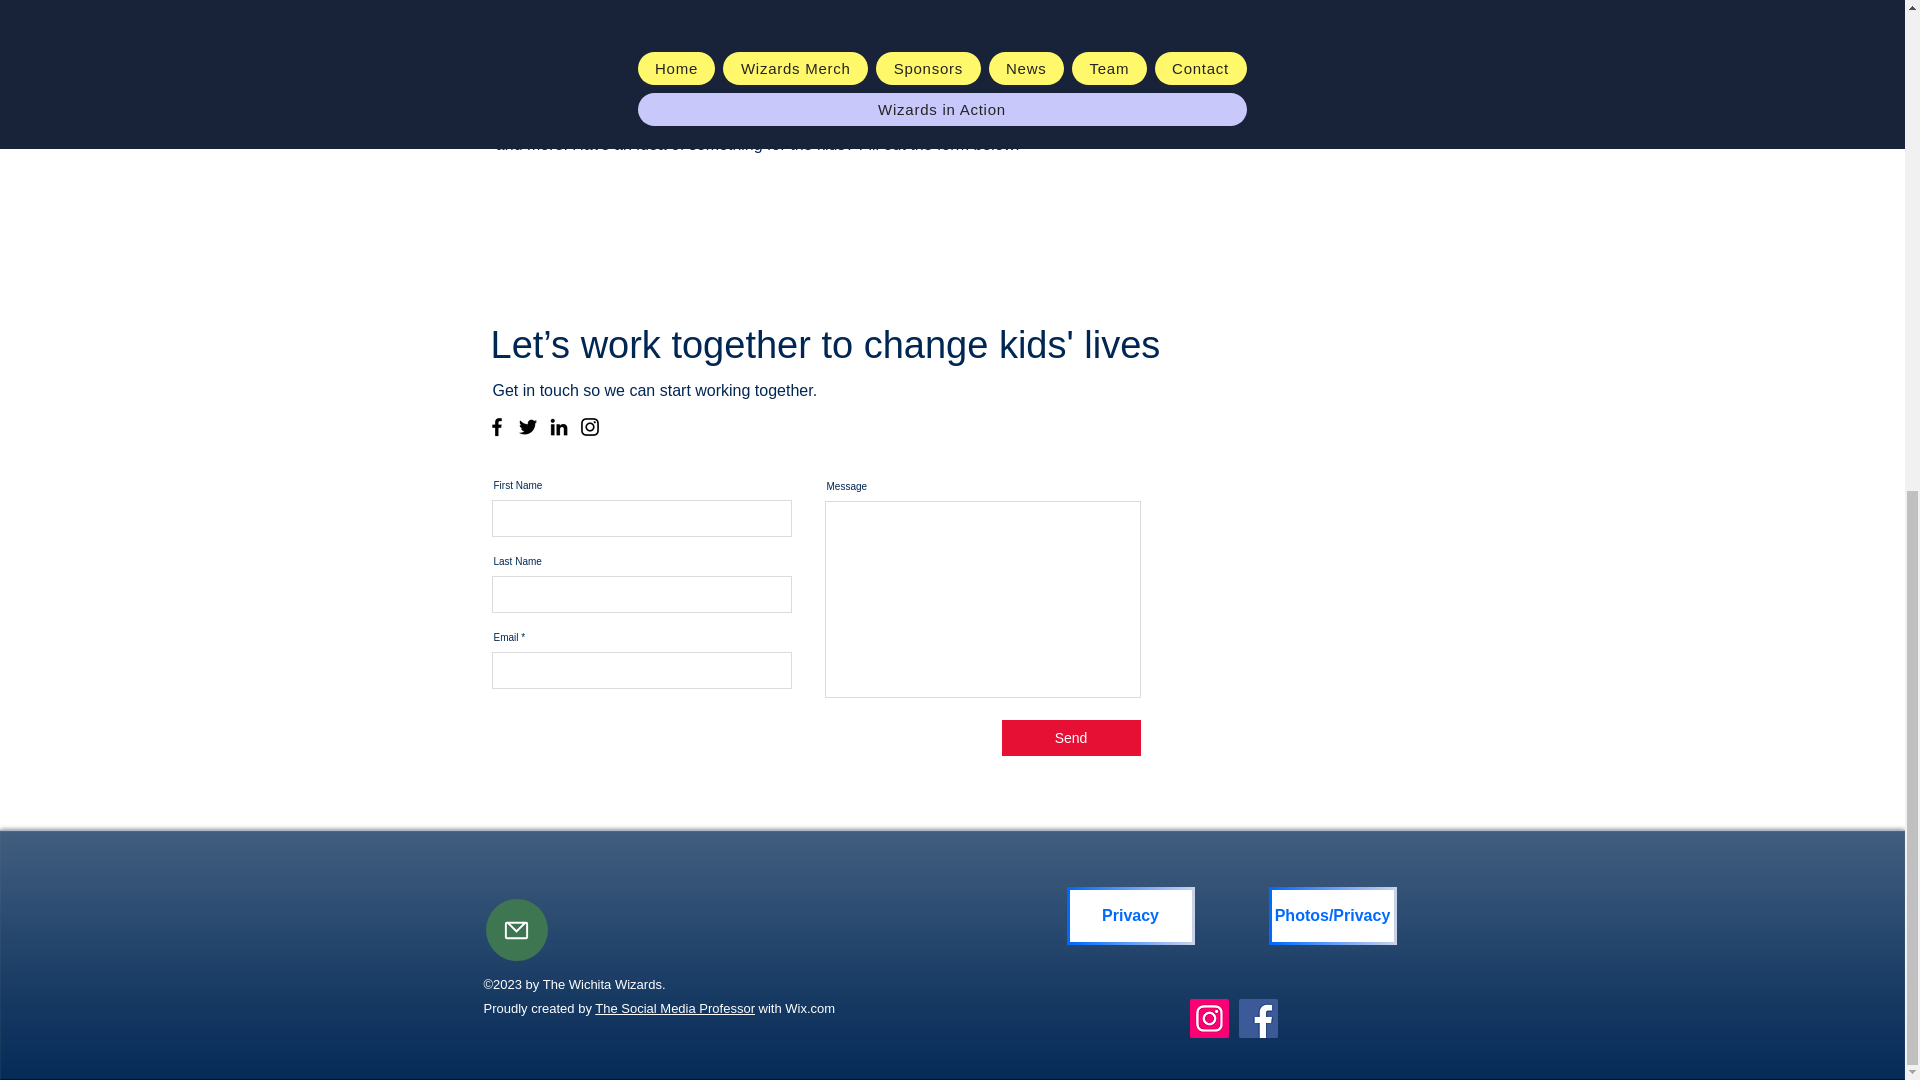 This screenshot has width=1920, height=1080. I want to click on The Social Media Professor, so click(674, 1008).